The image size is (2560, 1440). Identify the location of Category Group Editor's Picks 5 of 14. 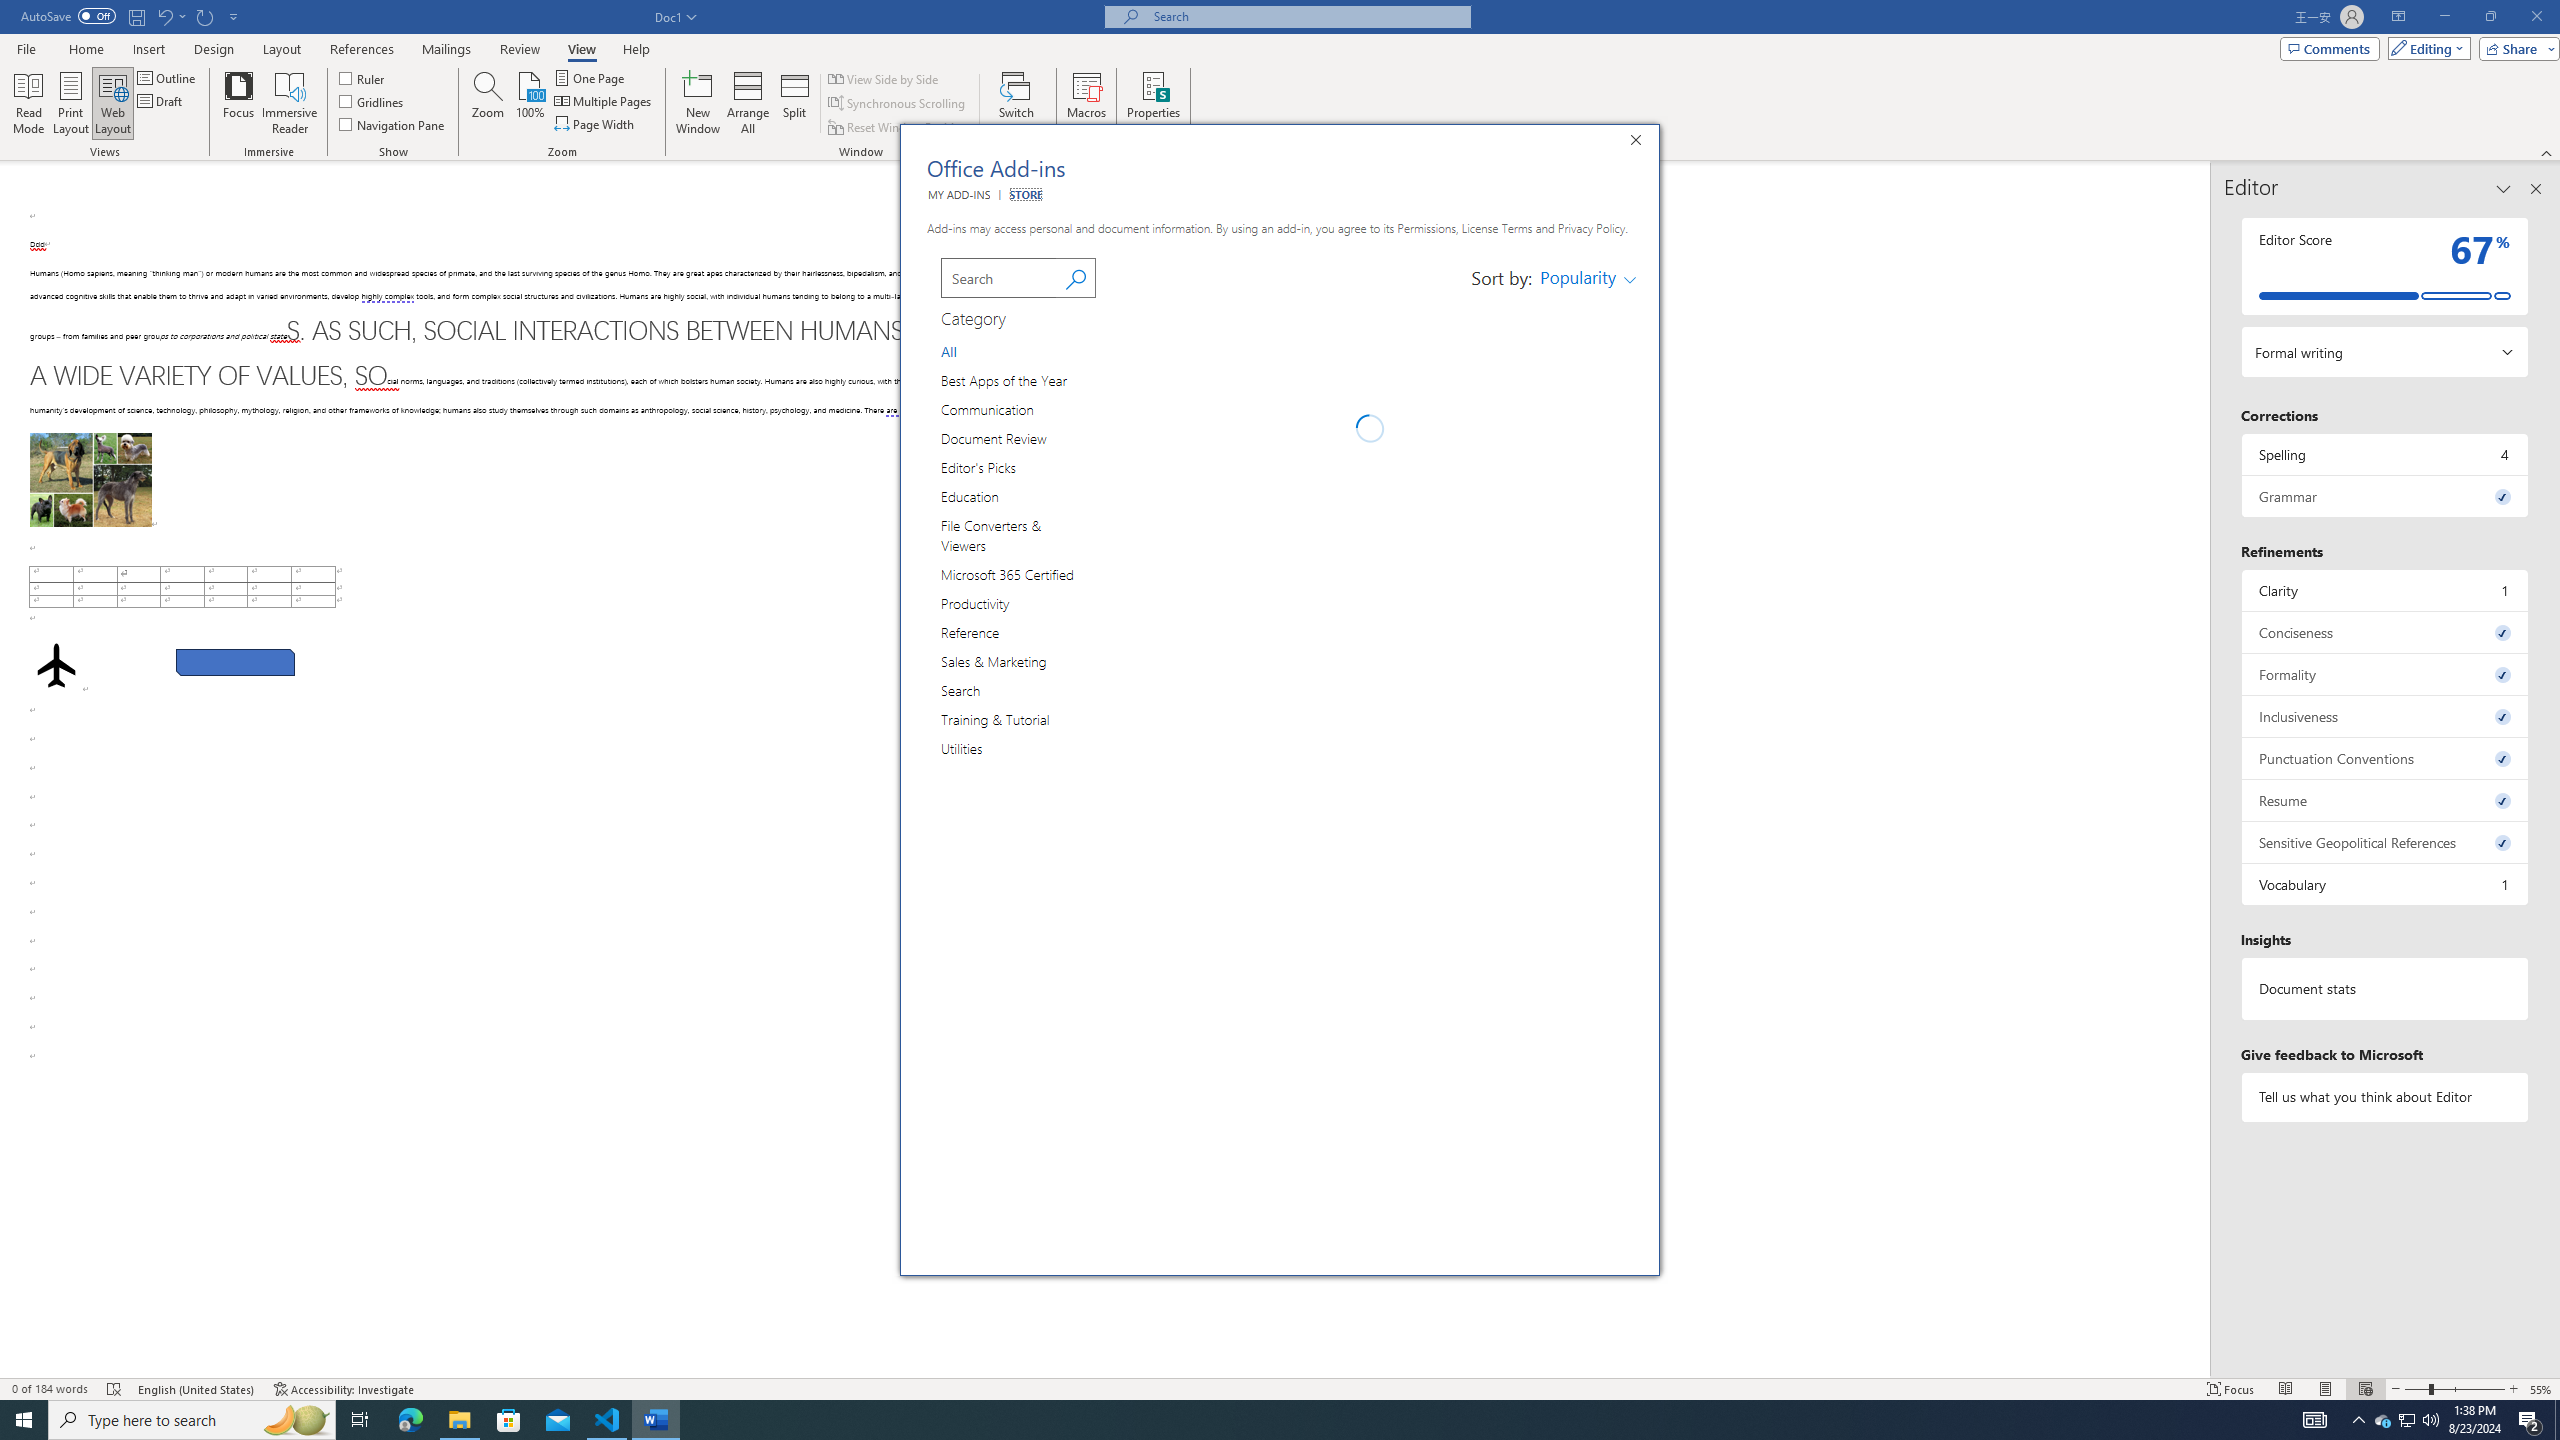
(983, 467).